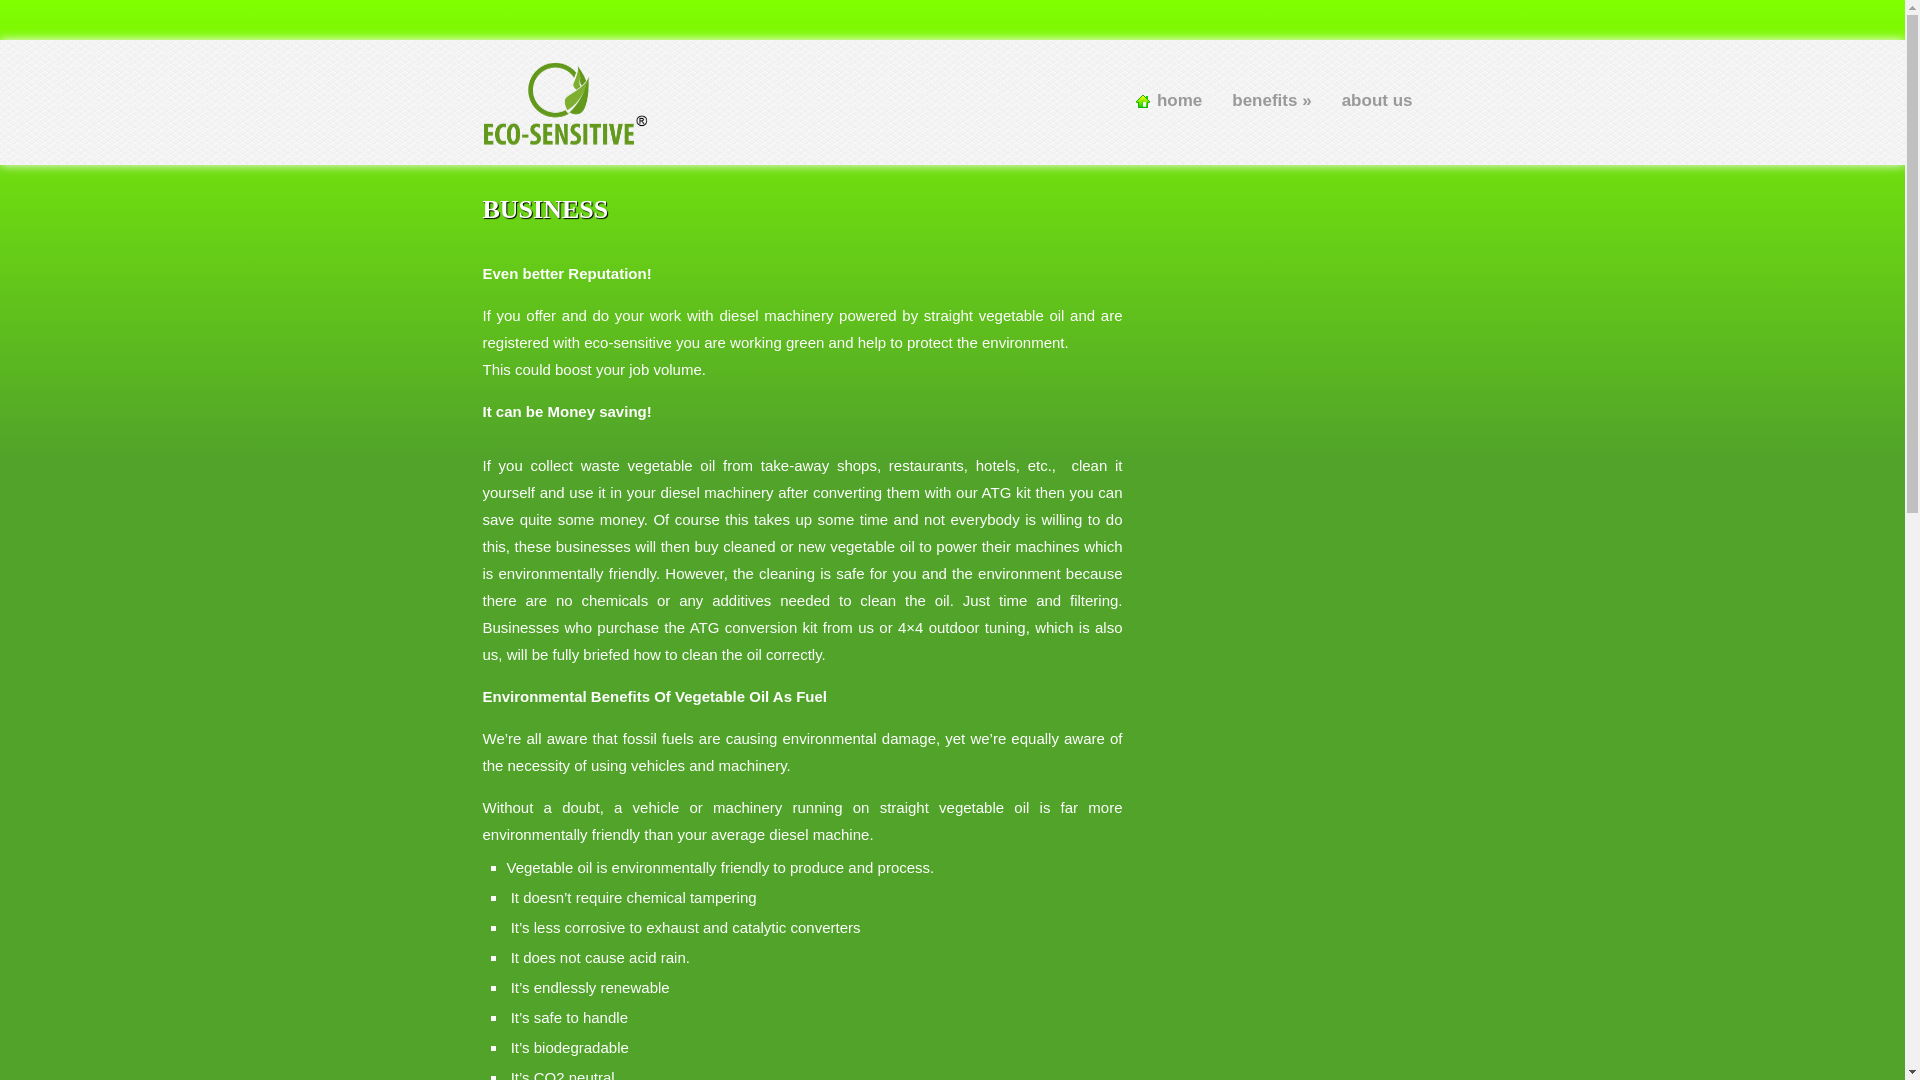 This screenshot has height=1080, width=1920. Describe the element at coordinates (567, 137) in the screenshot. I see `Eco-Sensitive` at that location.